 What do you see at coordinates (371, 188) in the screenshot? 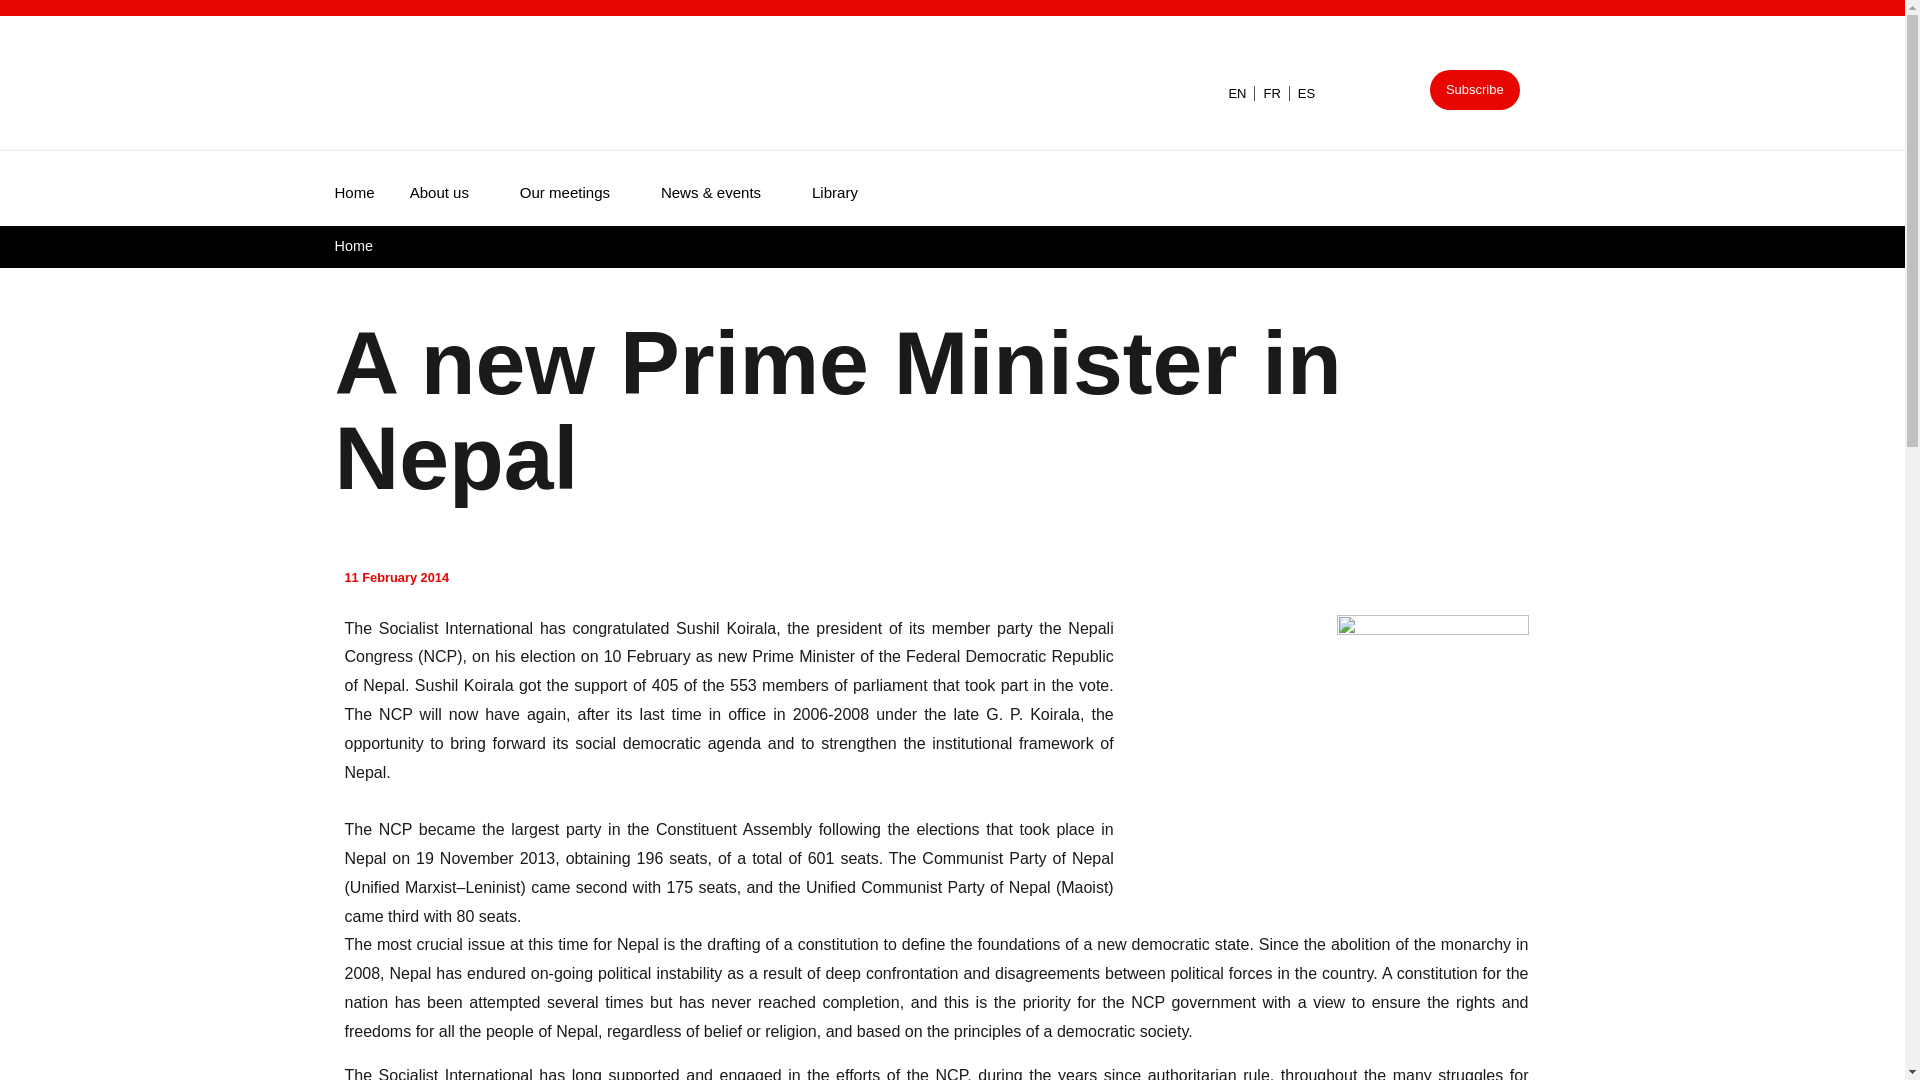
I see `Home` at bounding box center [371, 188].